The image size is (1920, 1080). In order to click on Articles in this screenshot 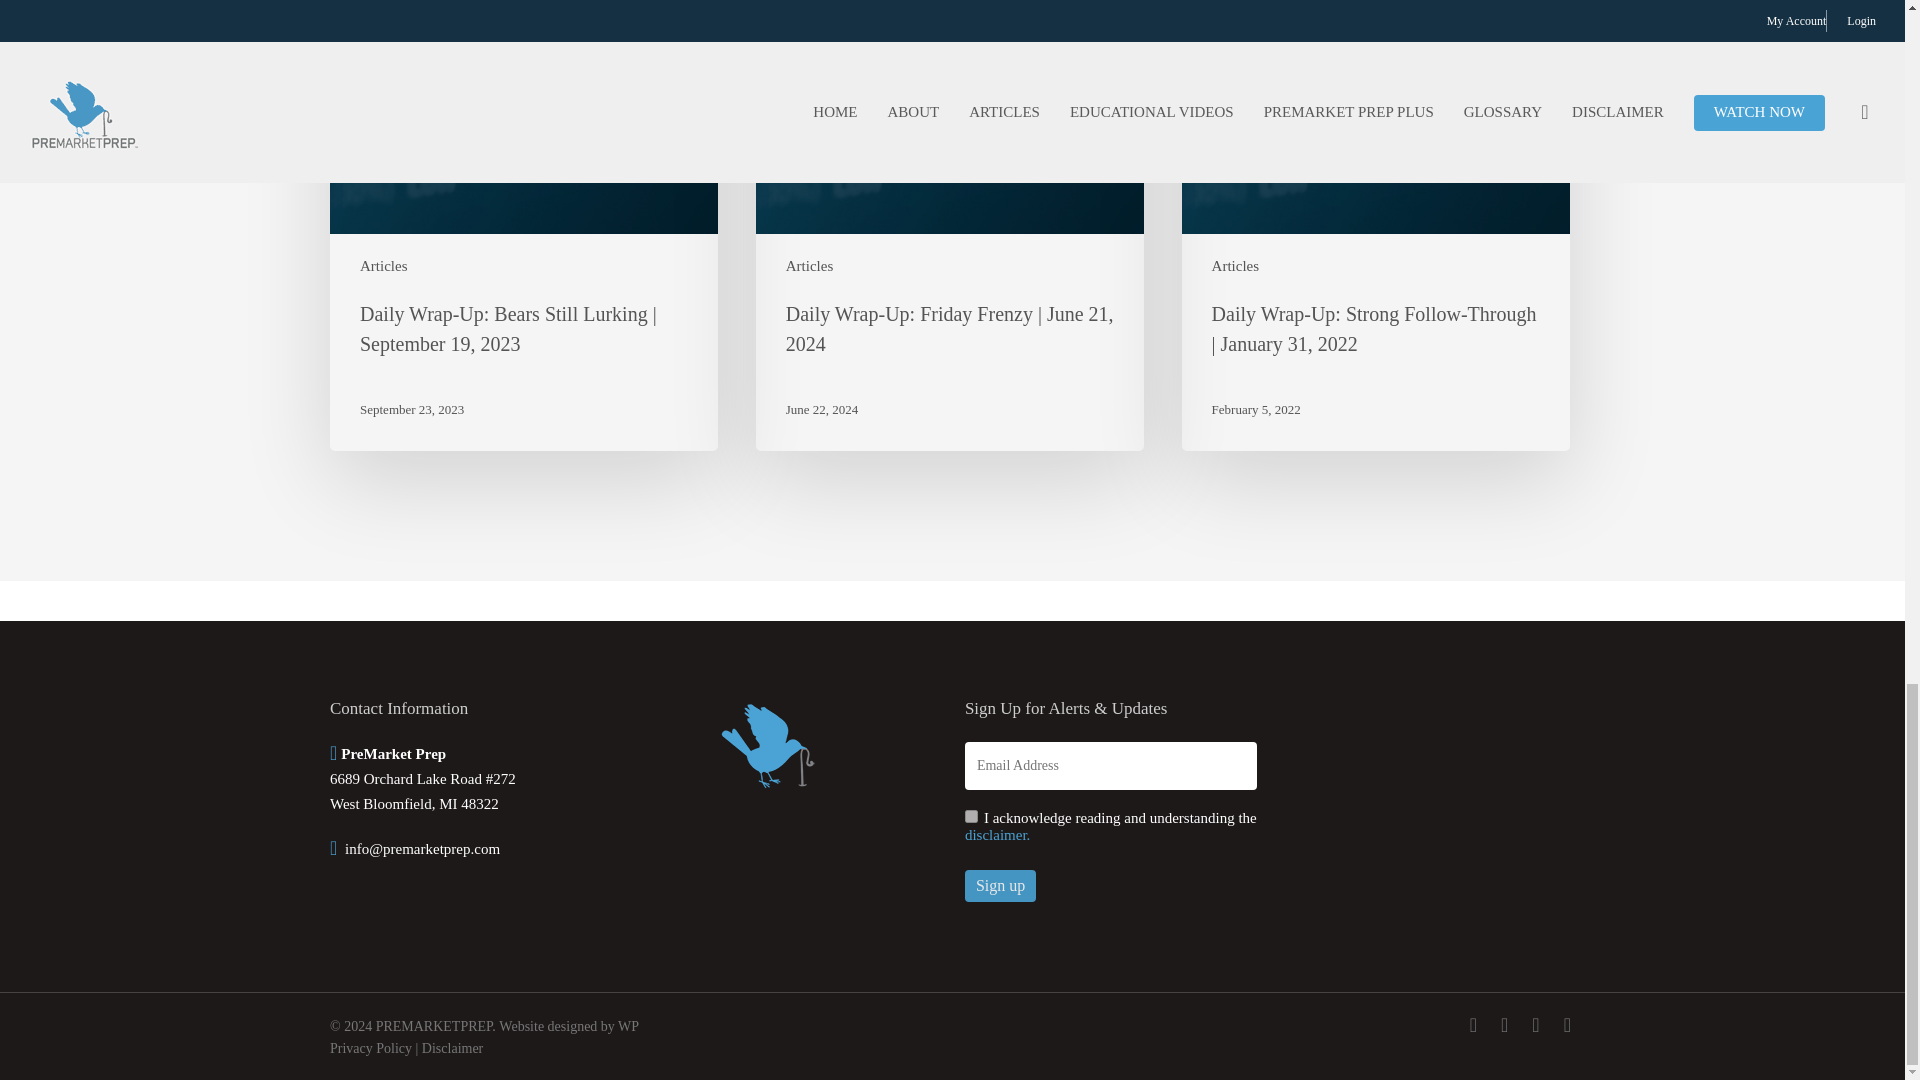, I will do `click(1235, 266)`.